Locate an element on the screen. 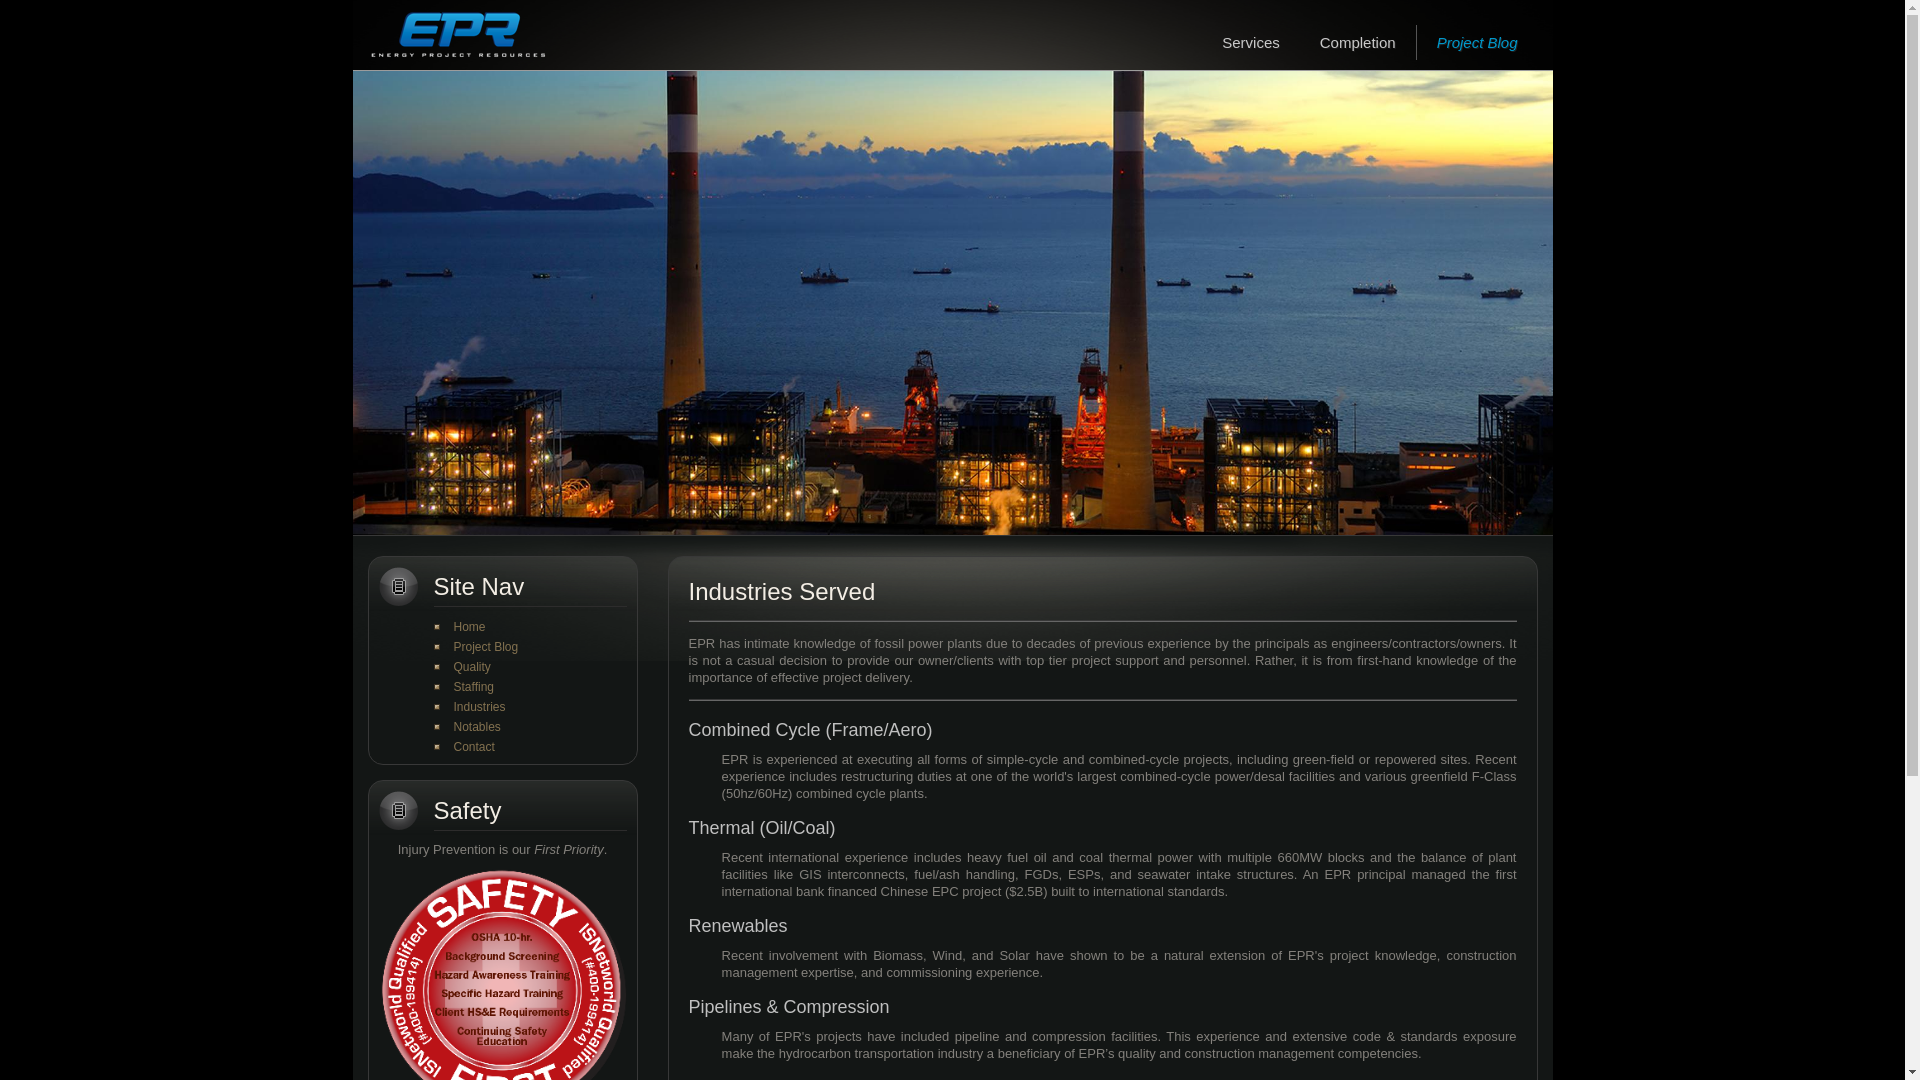 The height and width of the screenshot is (1080, 1920). Completion is located at coordinates (1358, 42).